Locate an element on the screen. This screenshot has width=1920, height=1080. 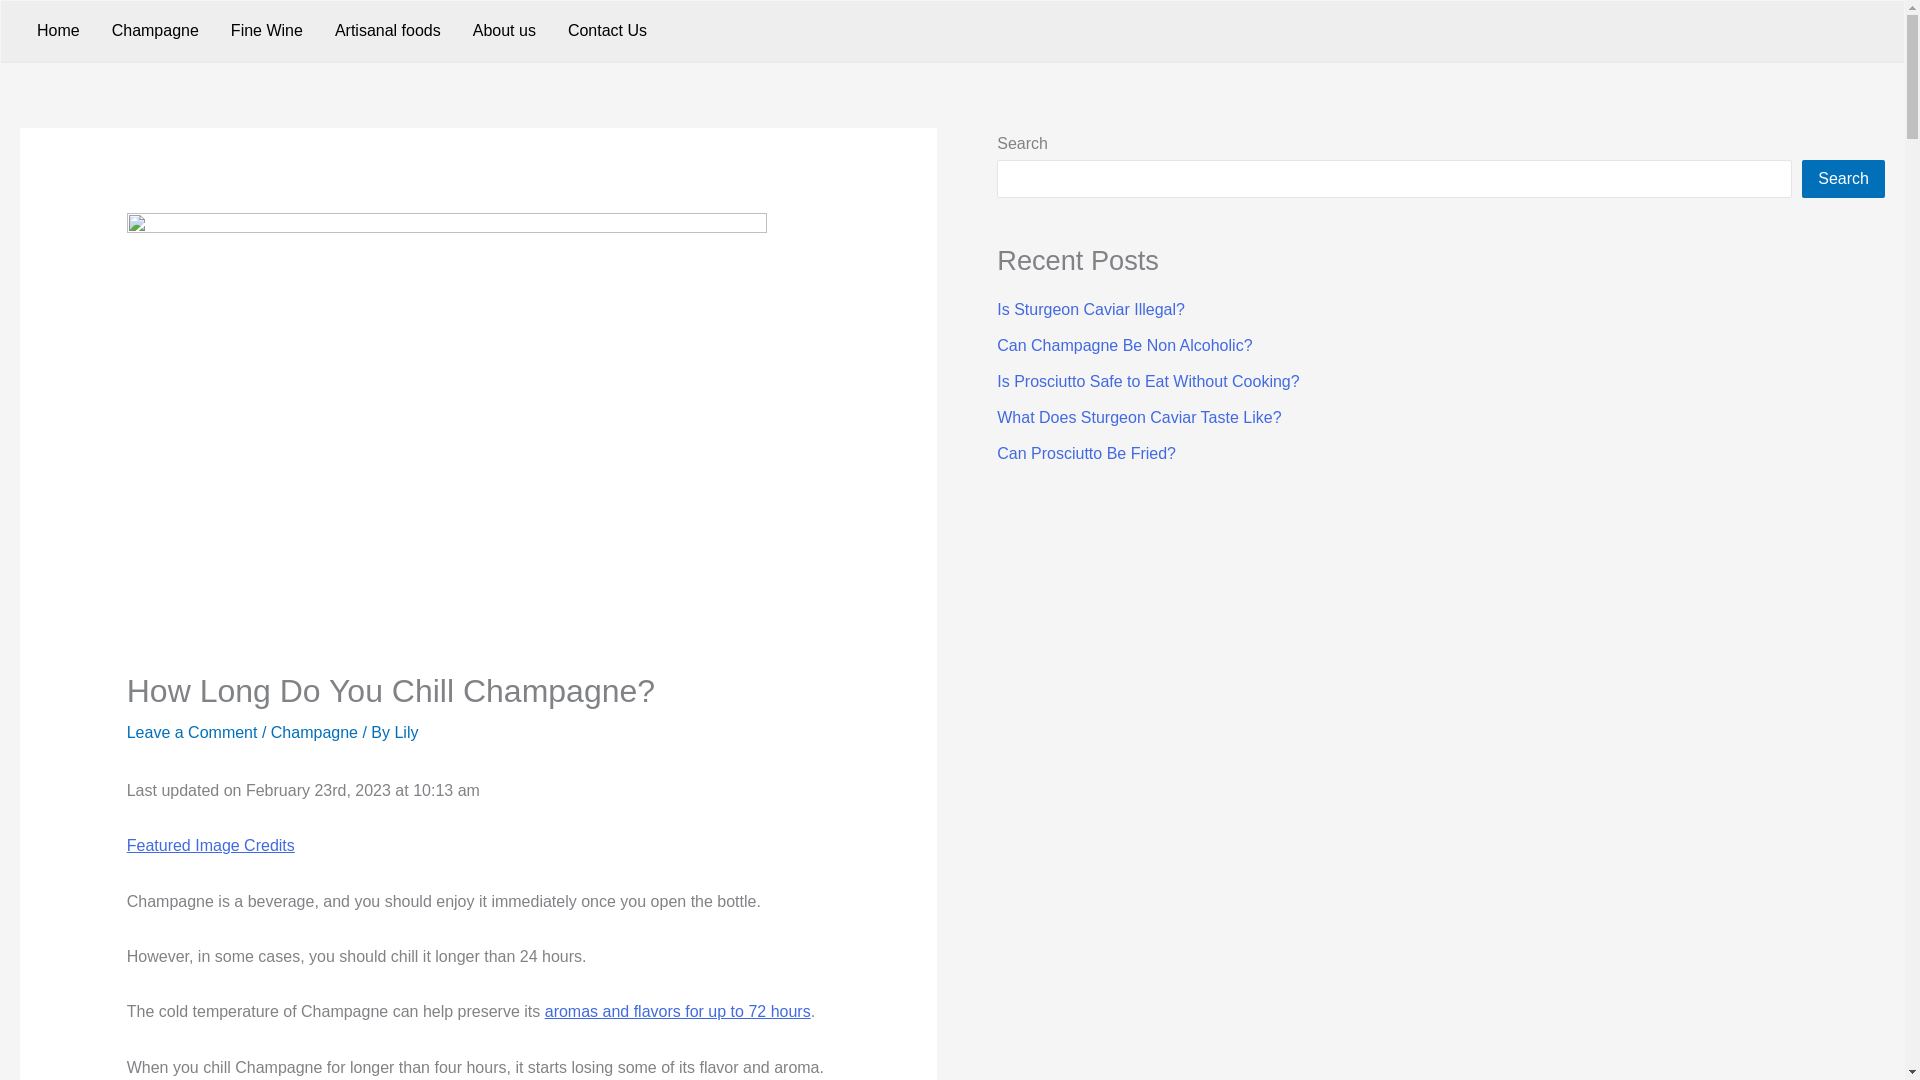
Fine Wine is located at coordinates (266, 30).